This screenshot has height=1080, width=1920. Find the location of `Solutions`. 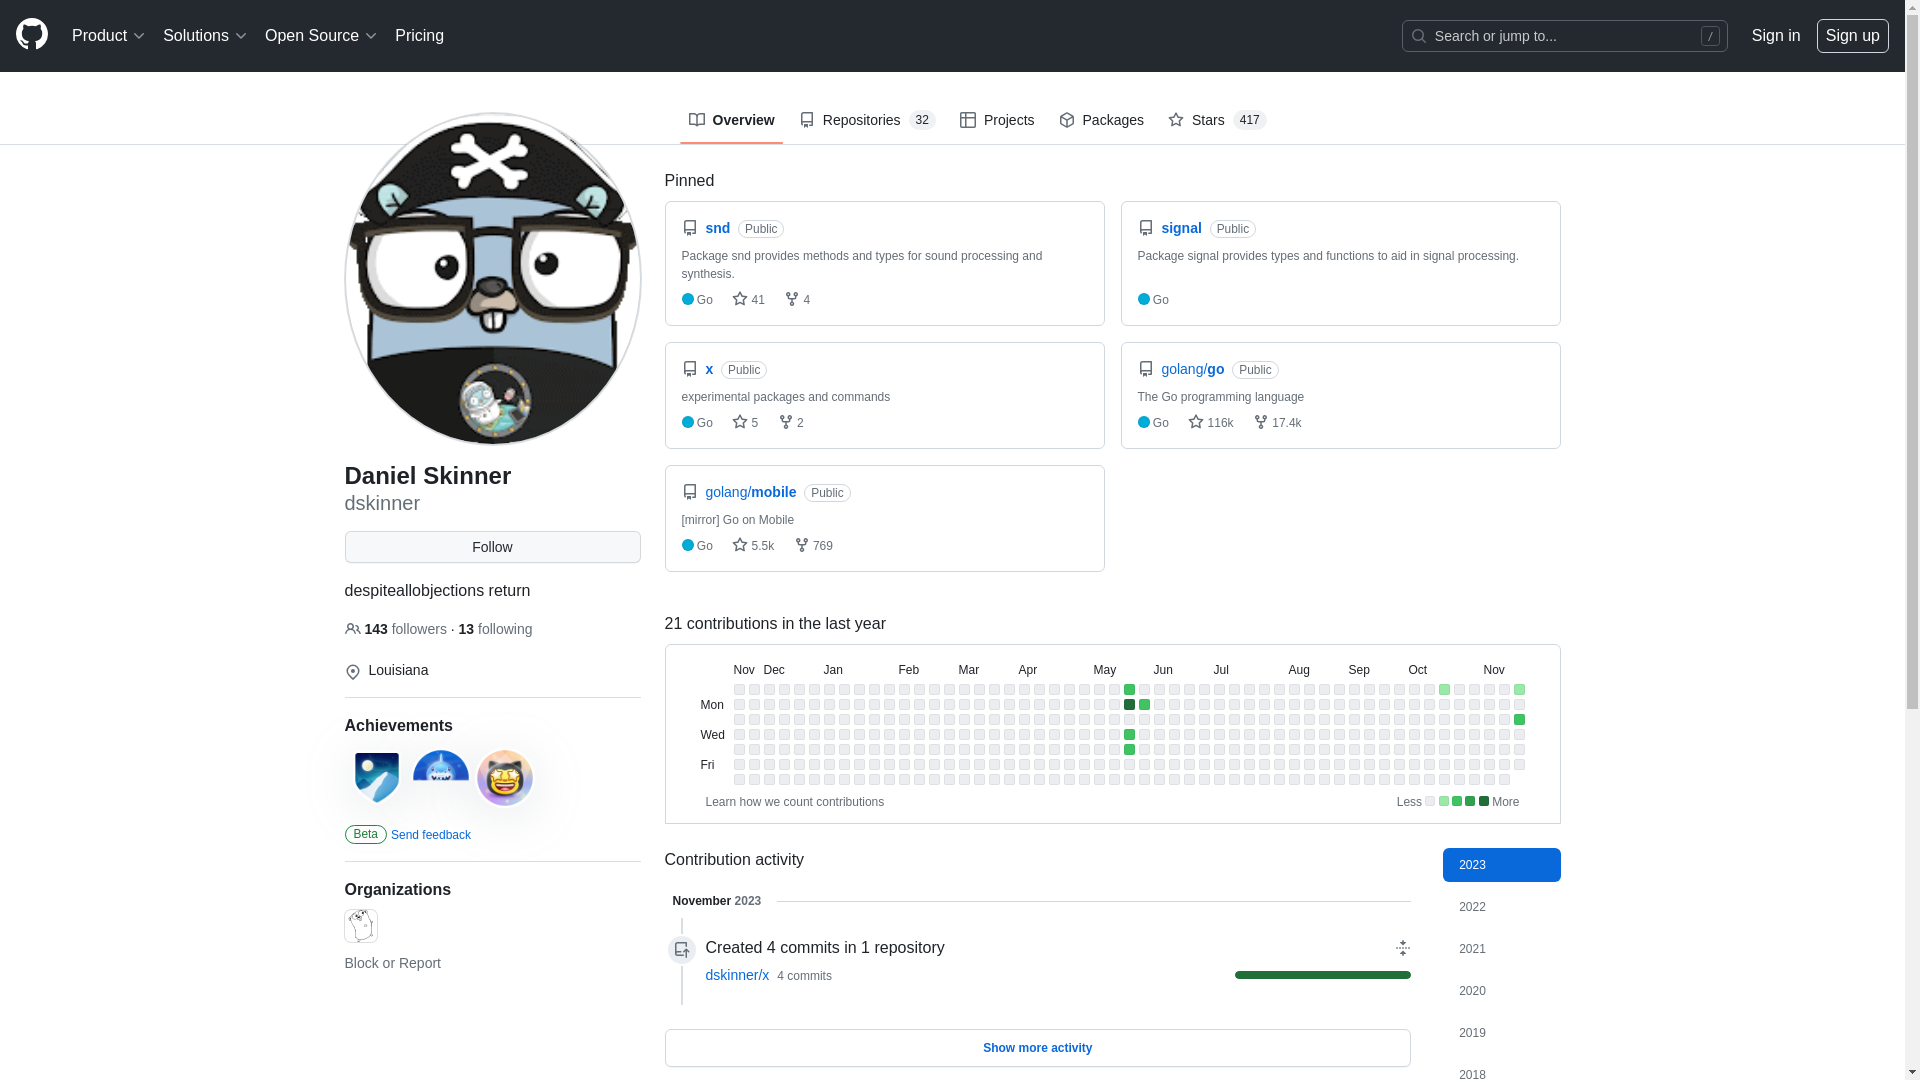

Solutions is located at coordinates (206, 36).